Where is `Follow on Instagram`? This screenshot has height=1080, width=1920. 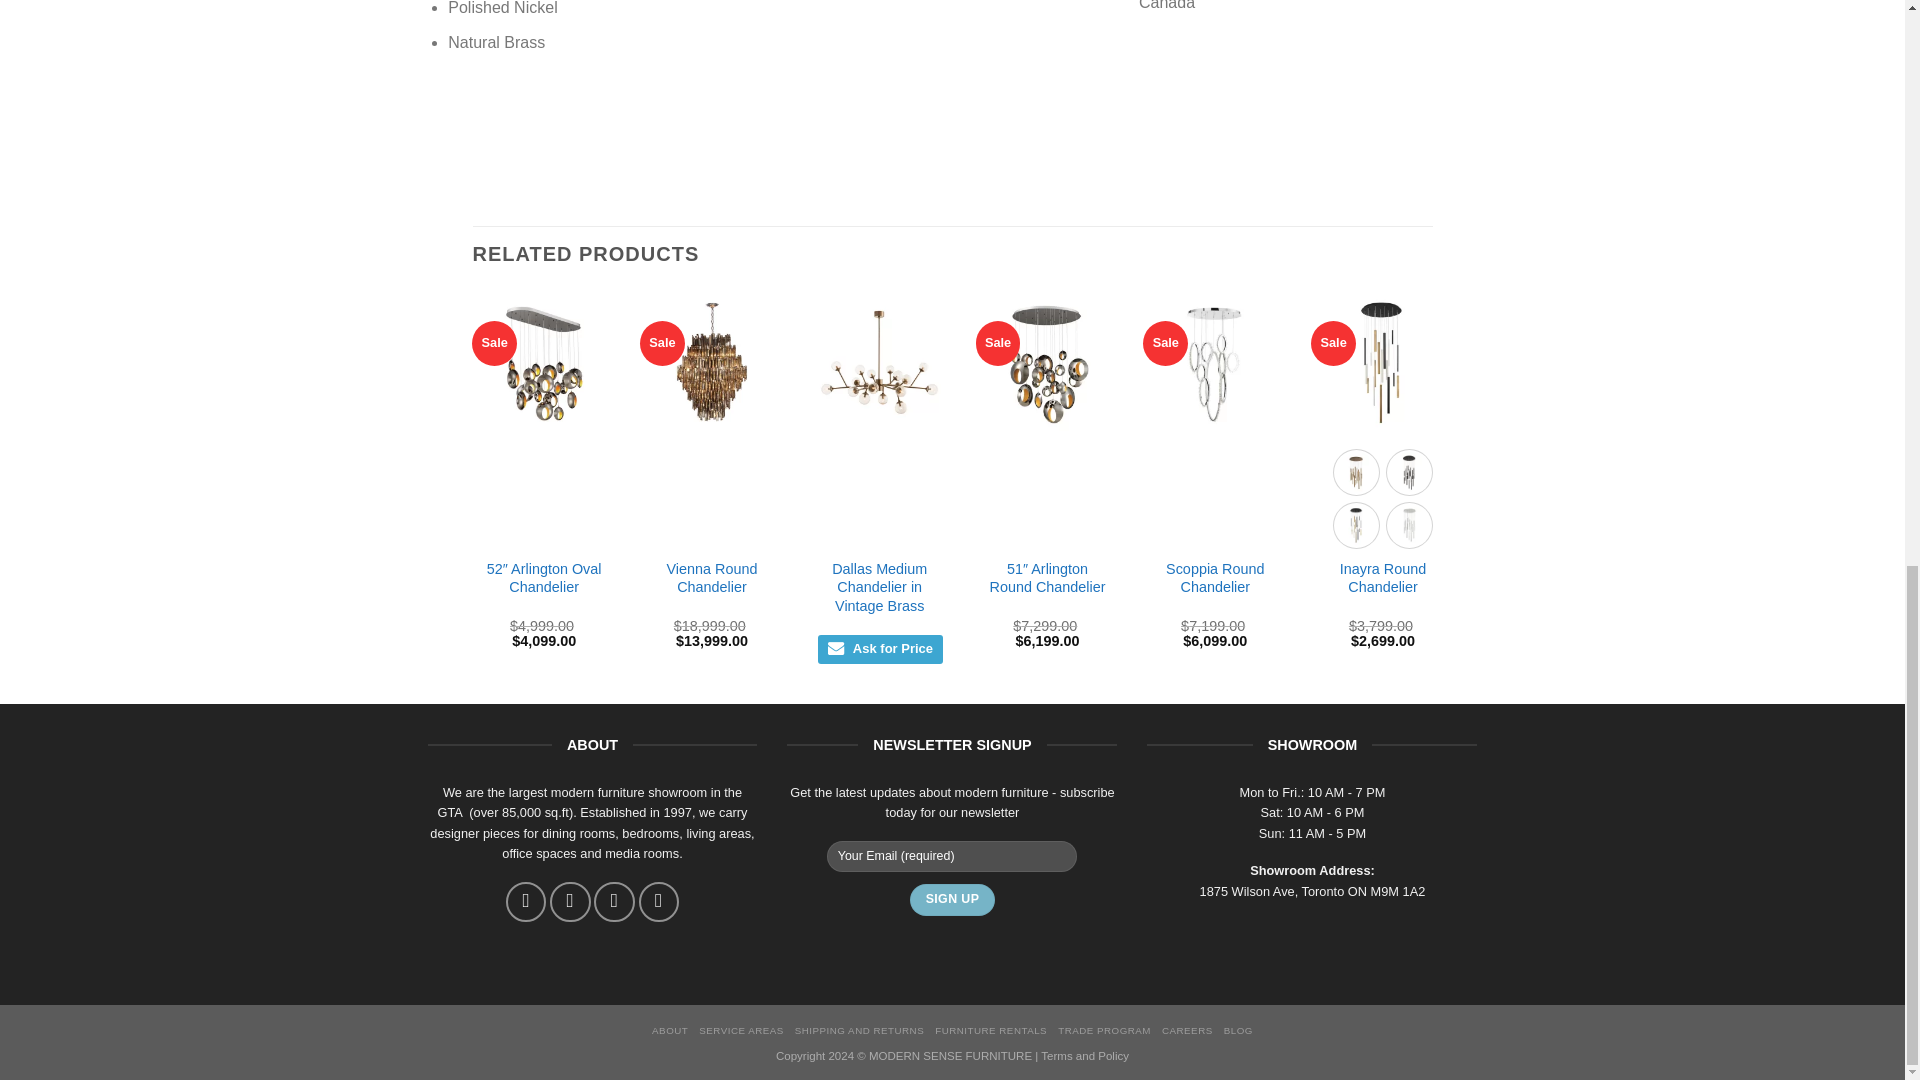
Follow on Instagram is located at coordinates (569, 902).